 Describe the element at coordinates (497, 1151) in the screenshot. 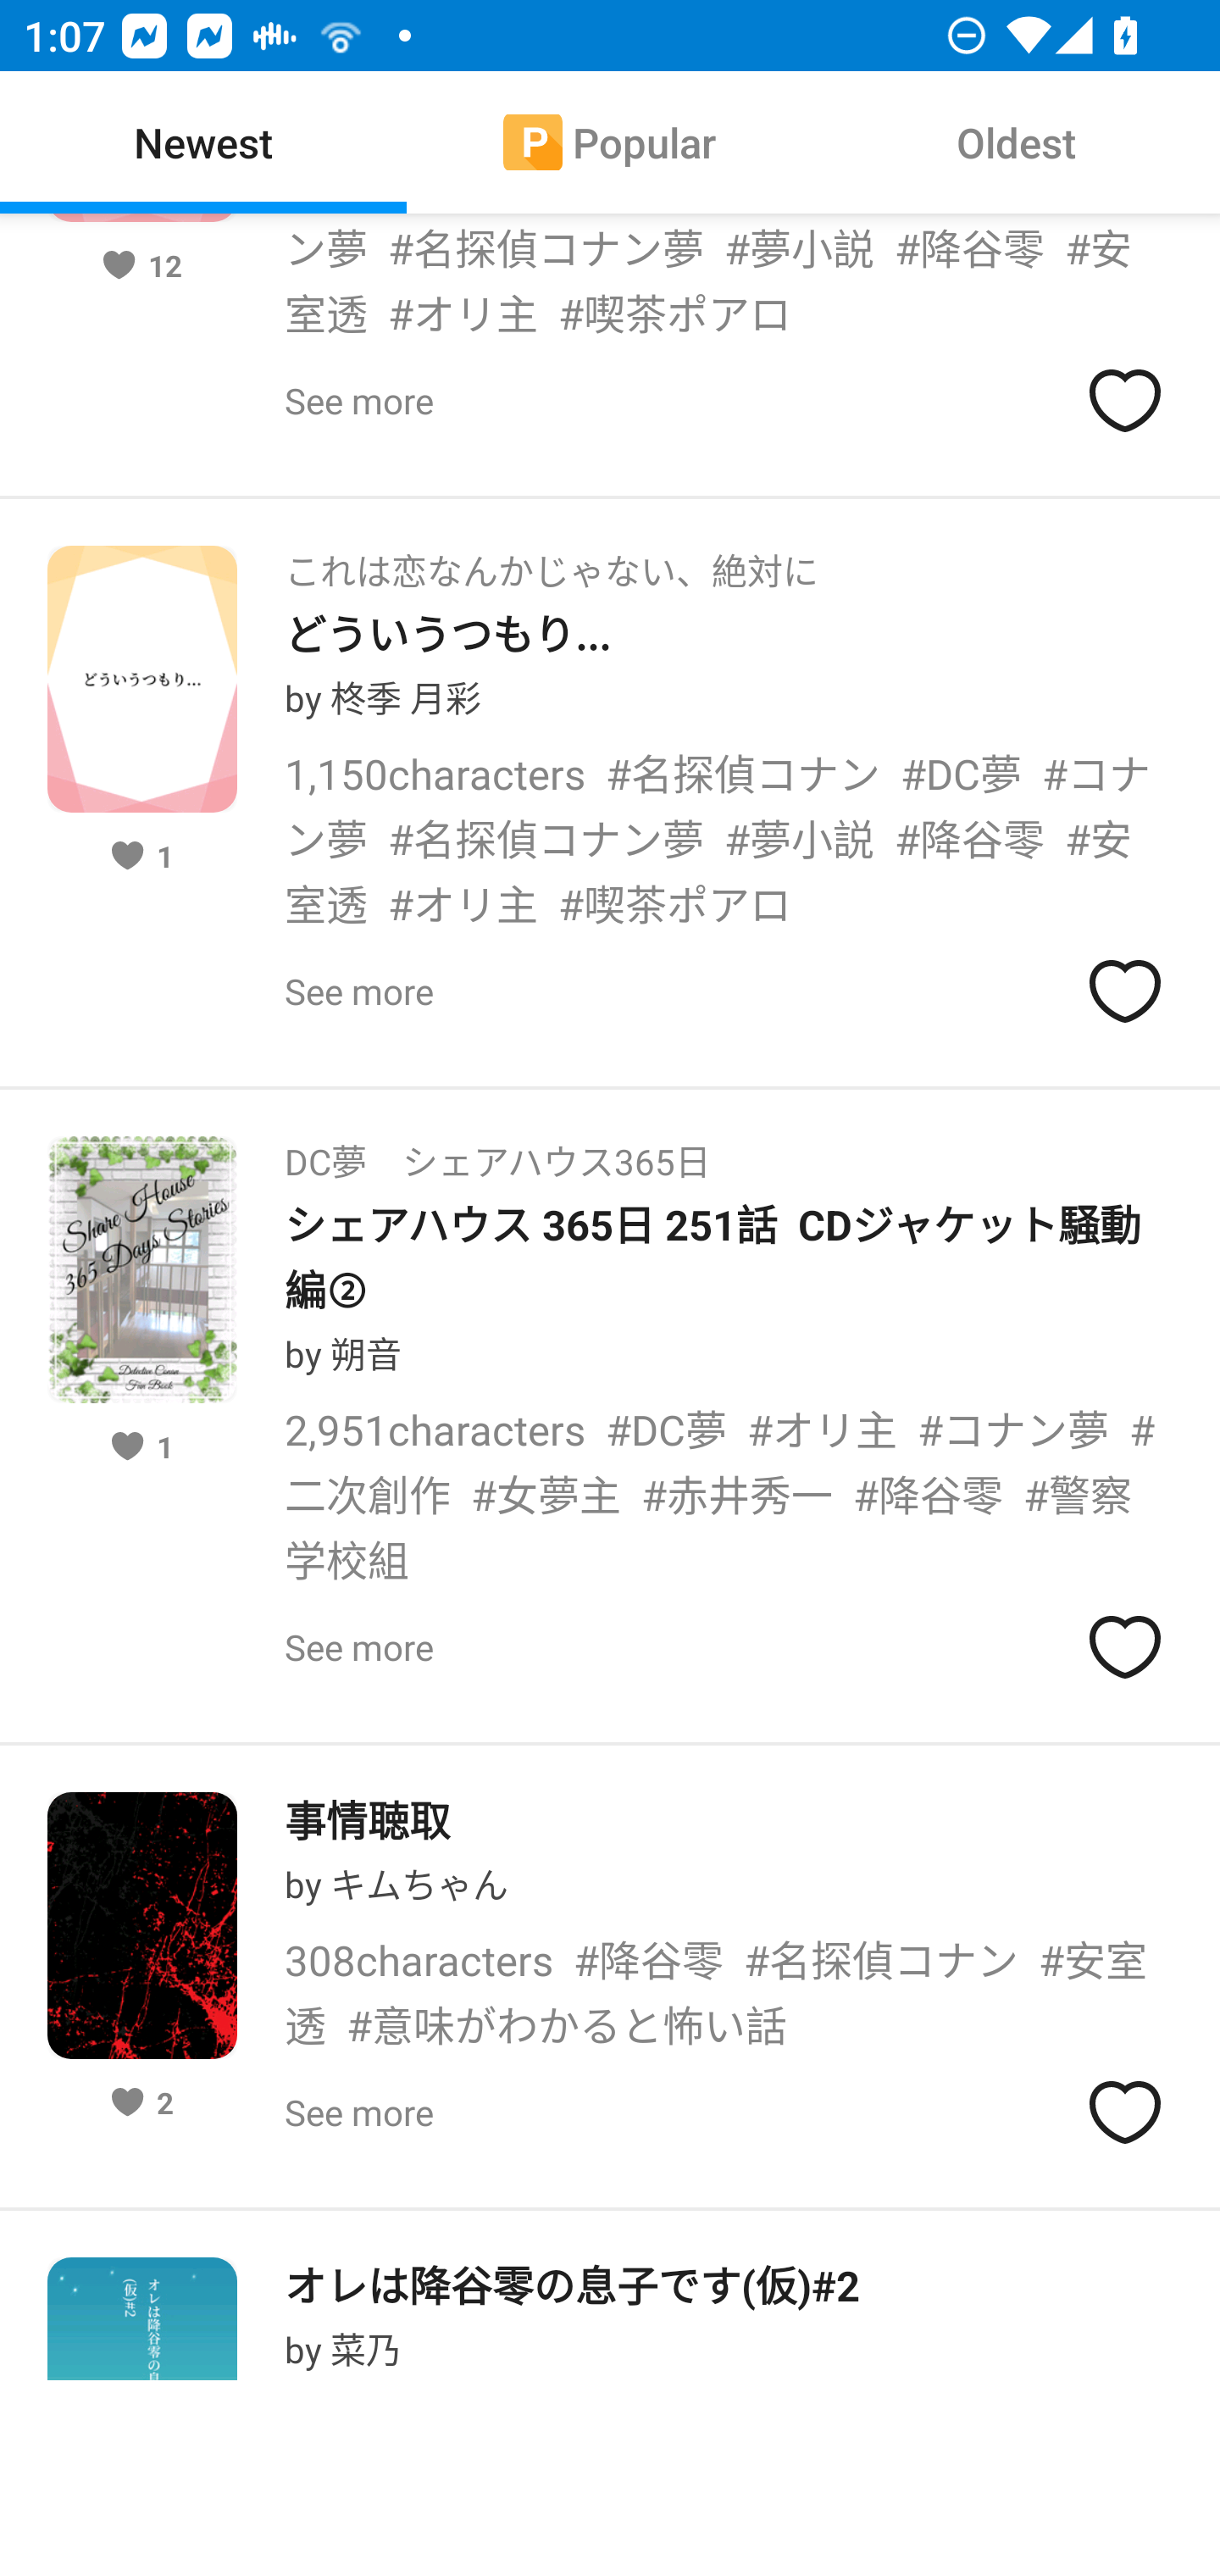

I see `DC夢　シェアハウス365日` at that location.